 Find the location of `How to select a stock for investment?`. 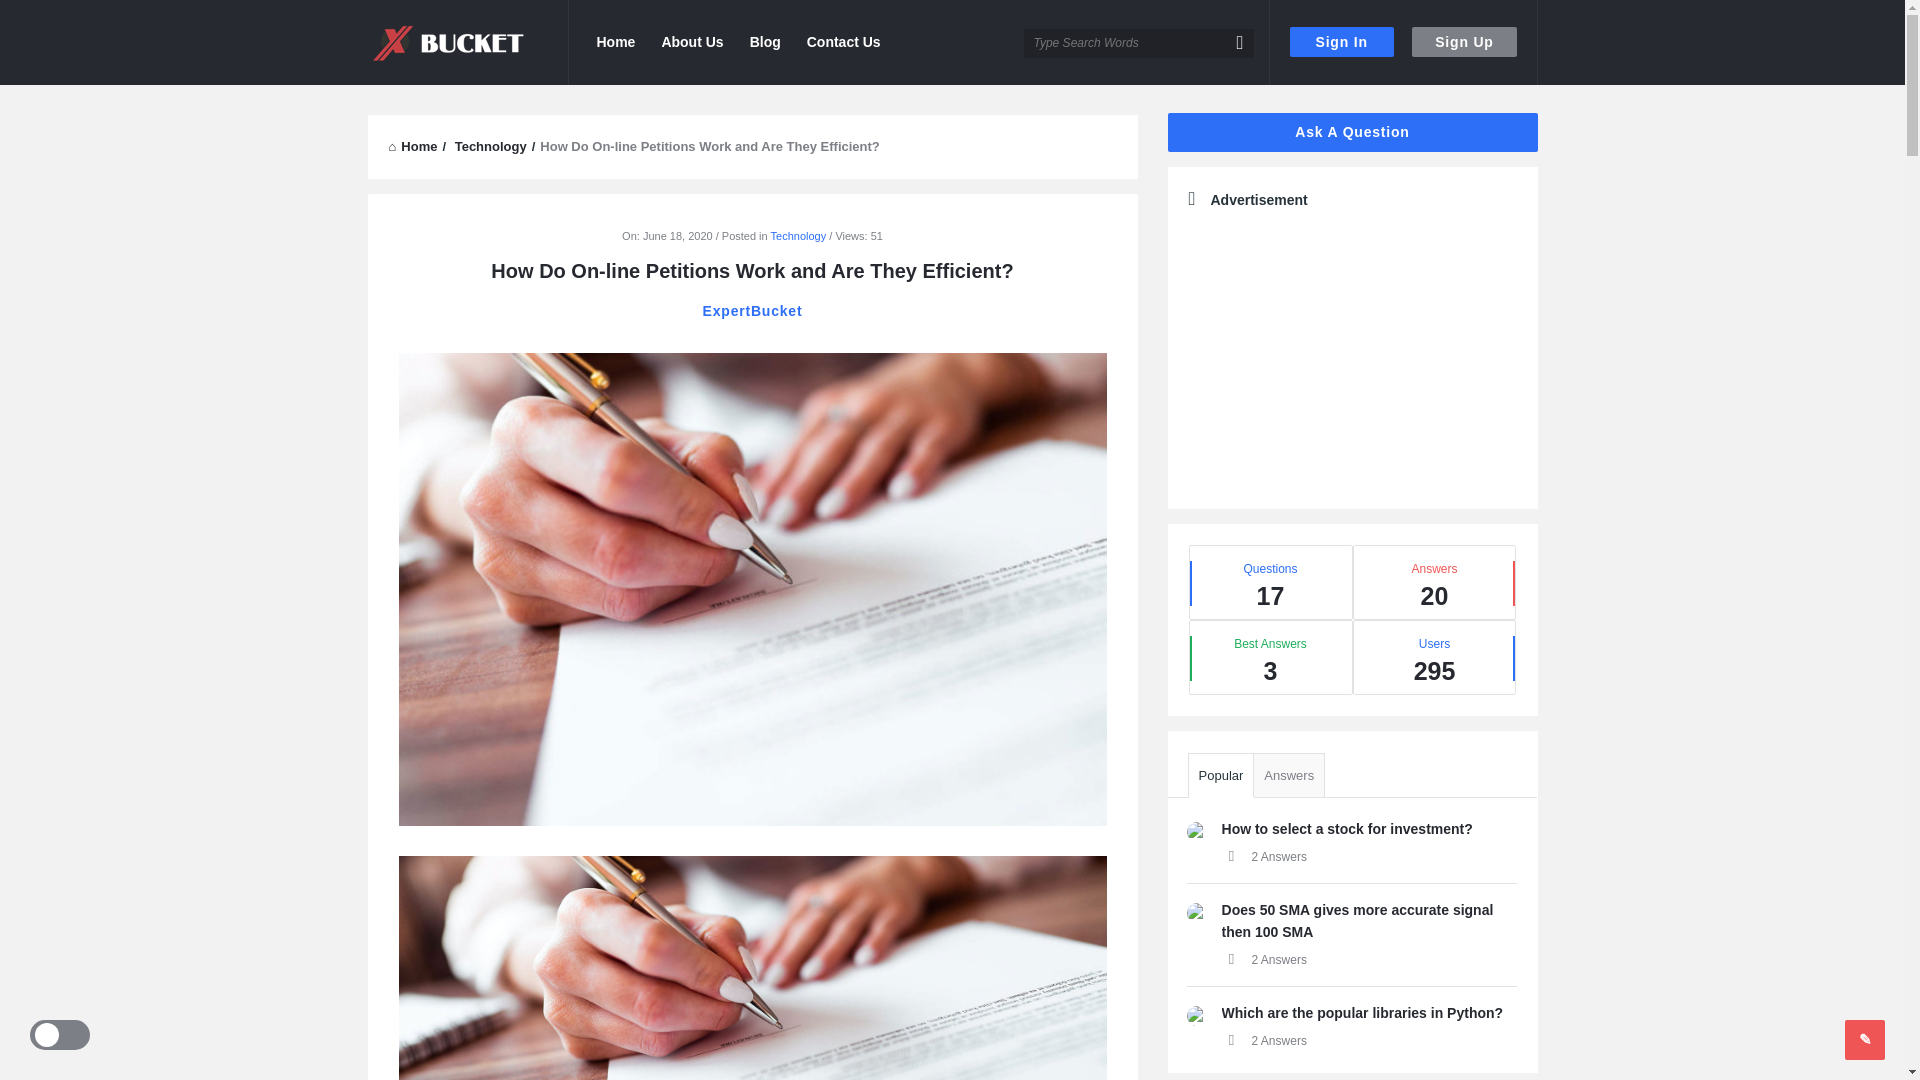

How to select a stock for investment? is located at coordinates (1346, 828).